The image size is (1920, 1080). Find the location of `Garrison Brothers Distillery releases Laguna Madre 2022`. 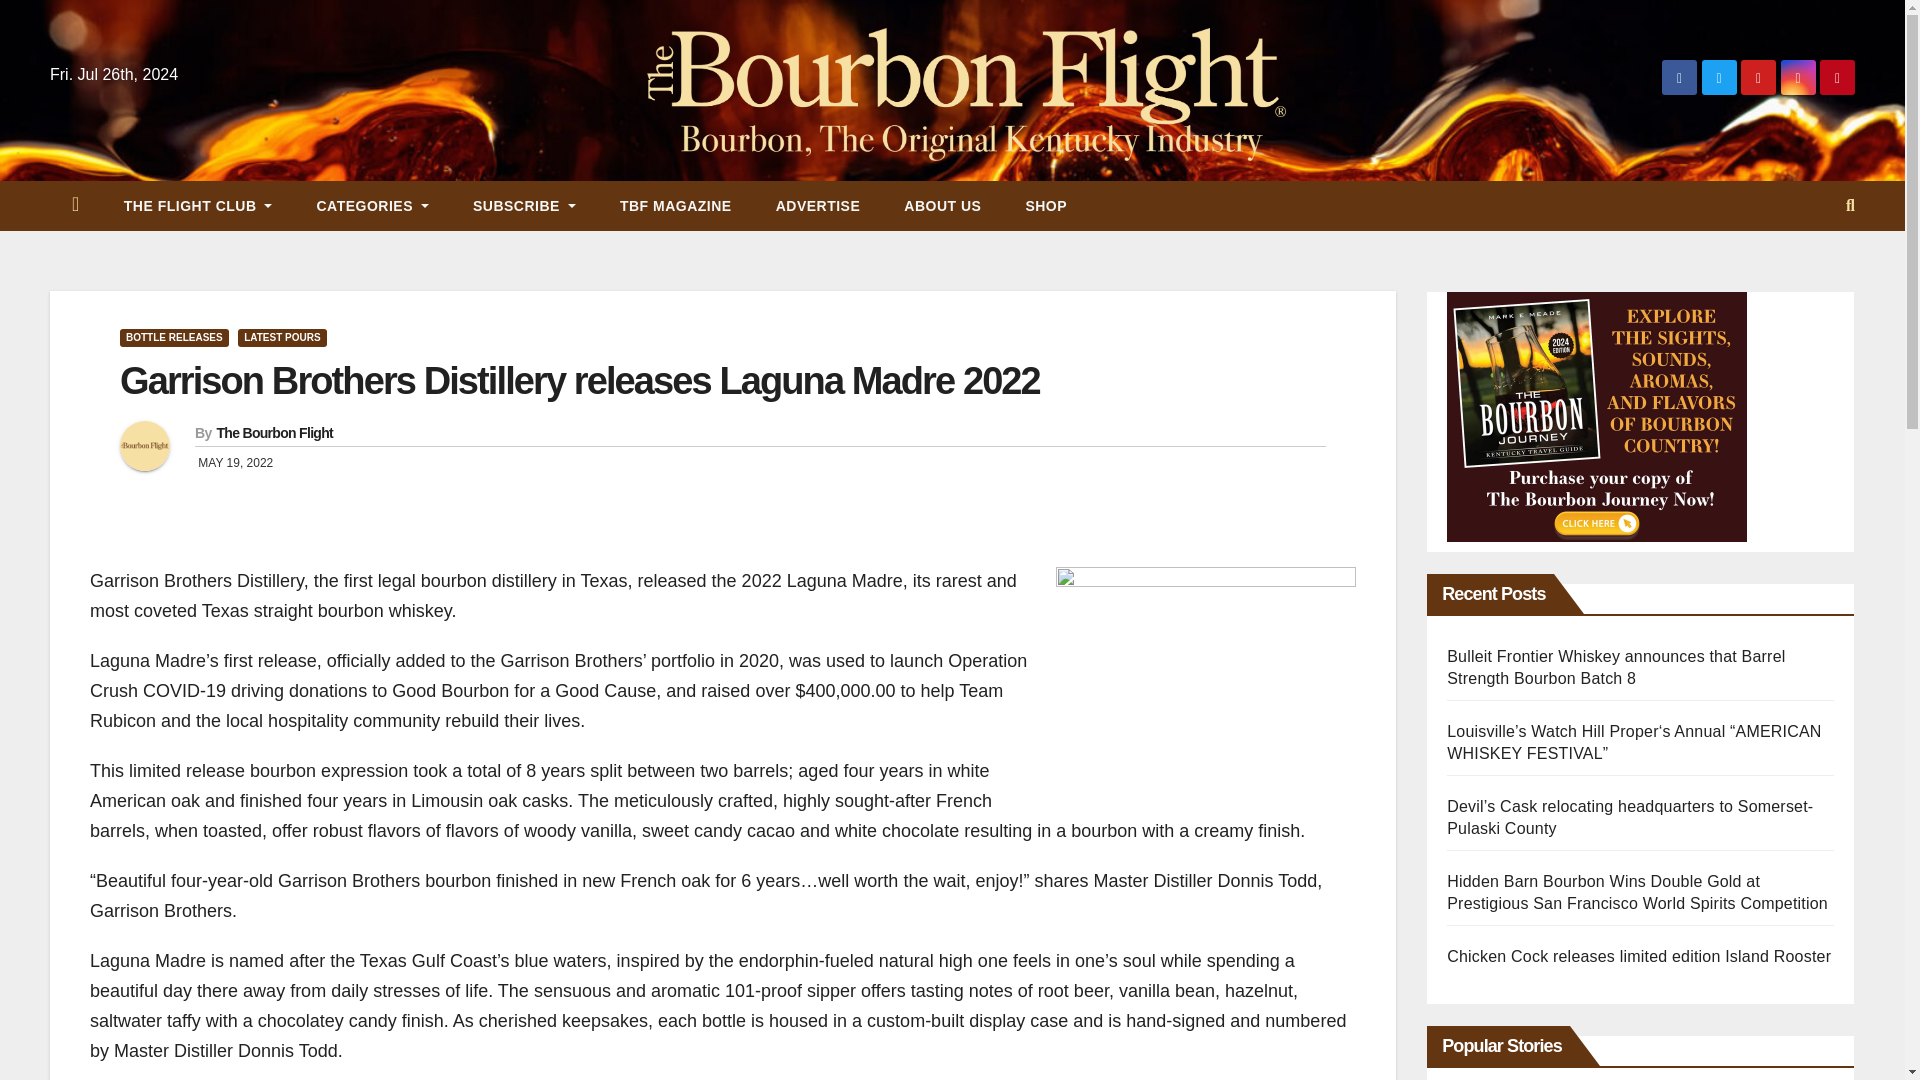

Garrison Brothers Distillery releases Laguna Madre 2022 is located at coordinates (580, 380).